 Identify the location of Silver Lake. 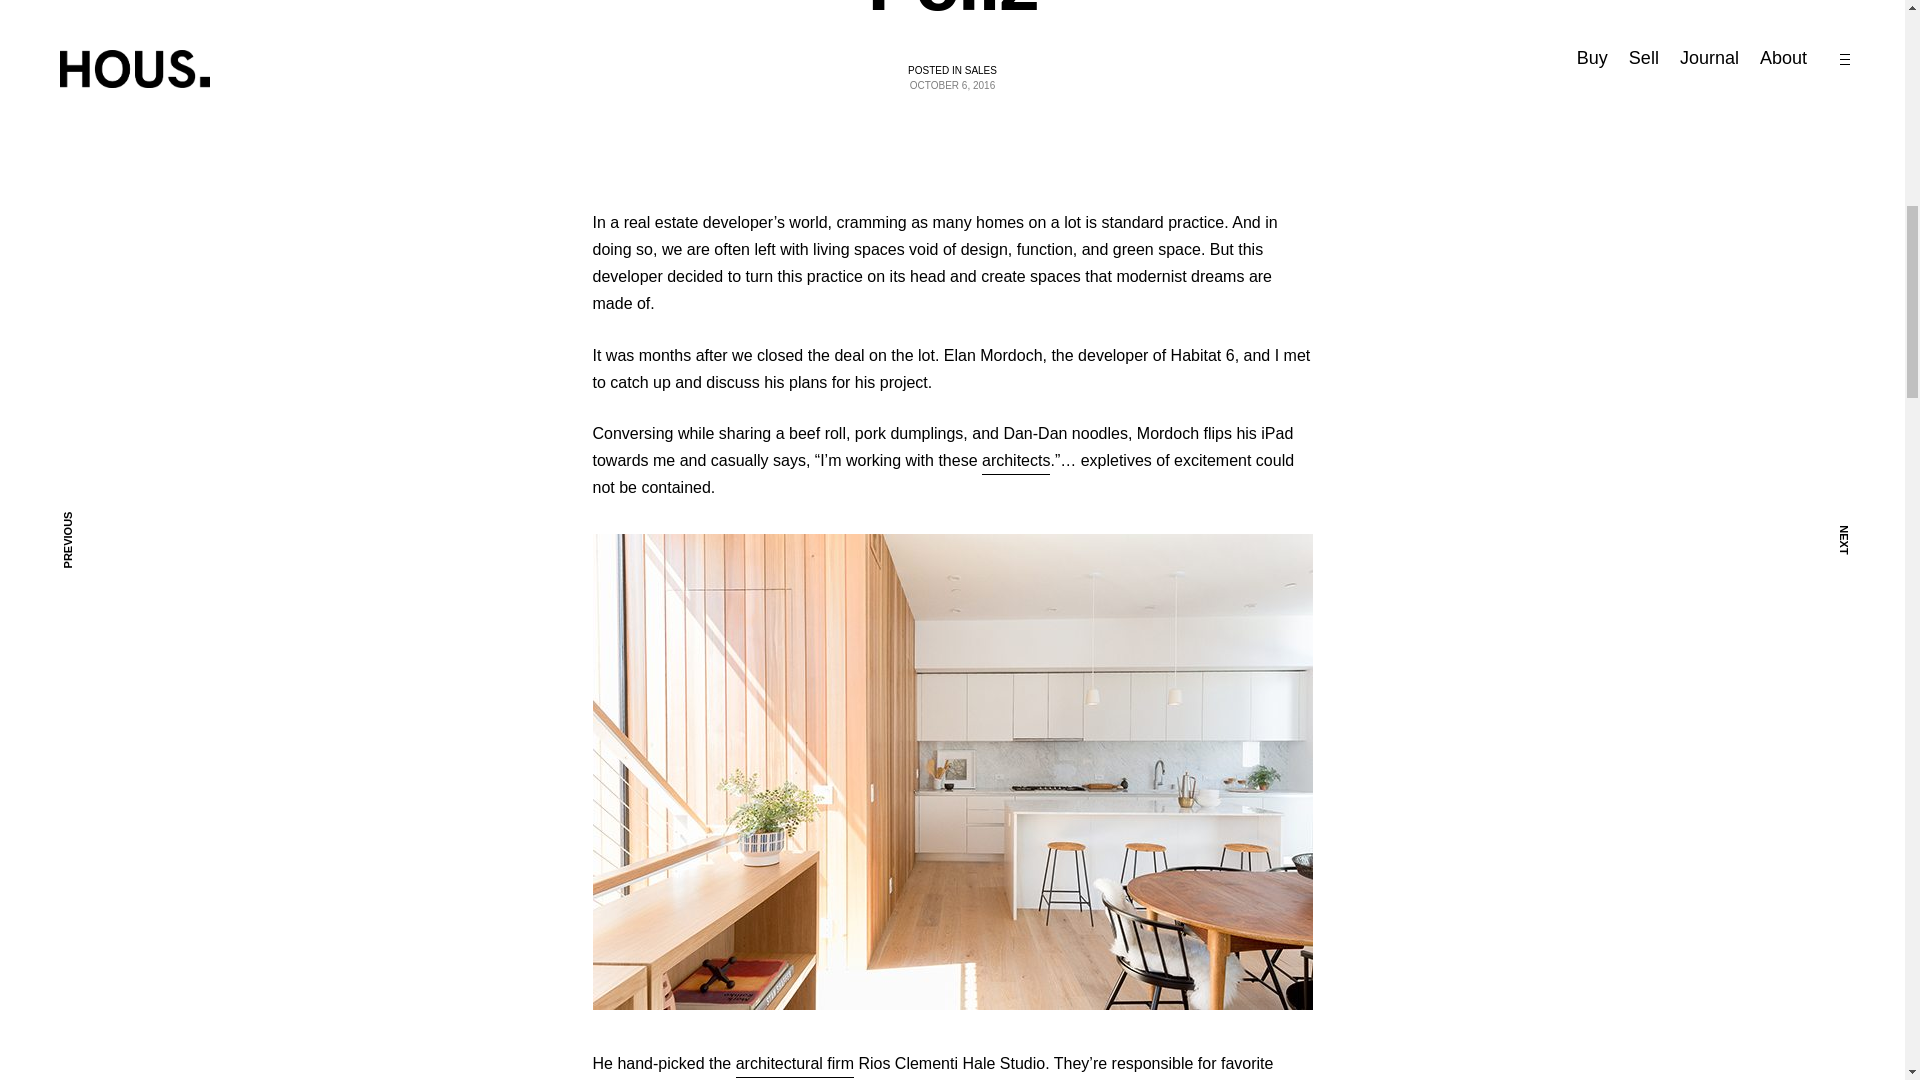
(1259, 1078).